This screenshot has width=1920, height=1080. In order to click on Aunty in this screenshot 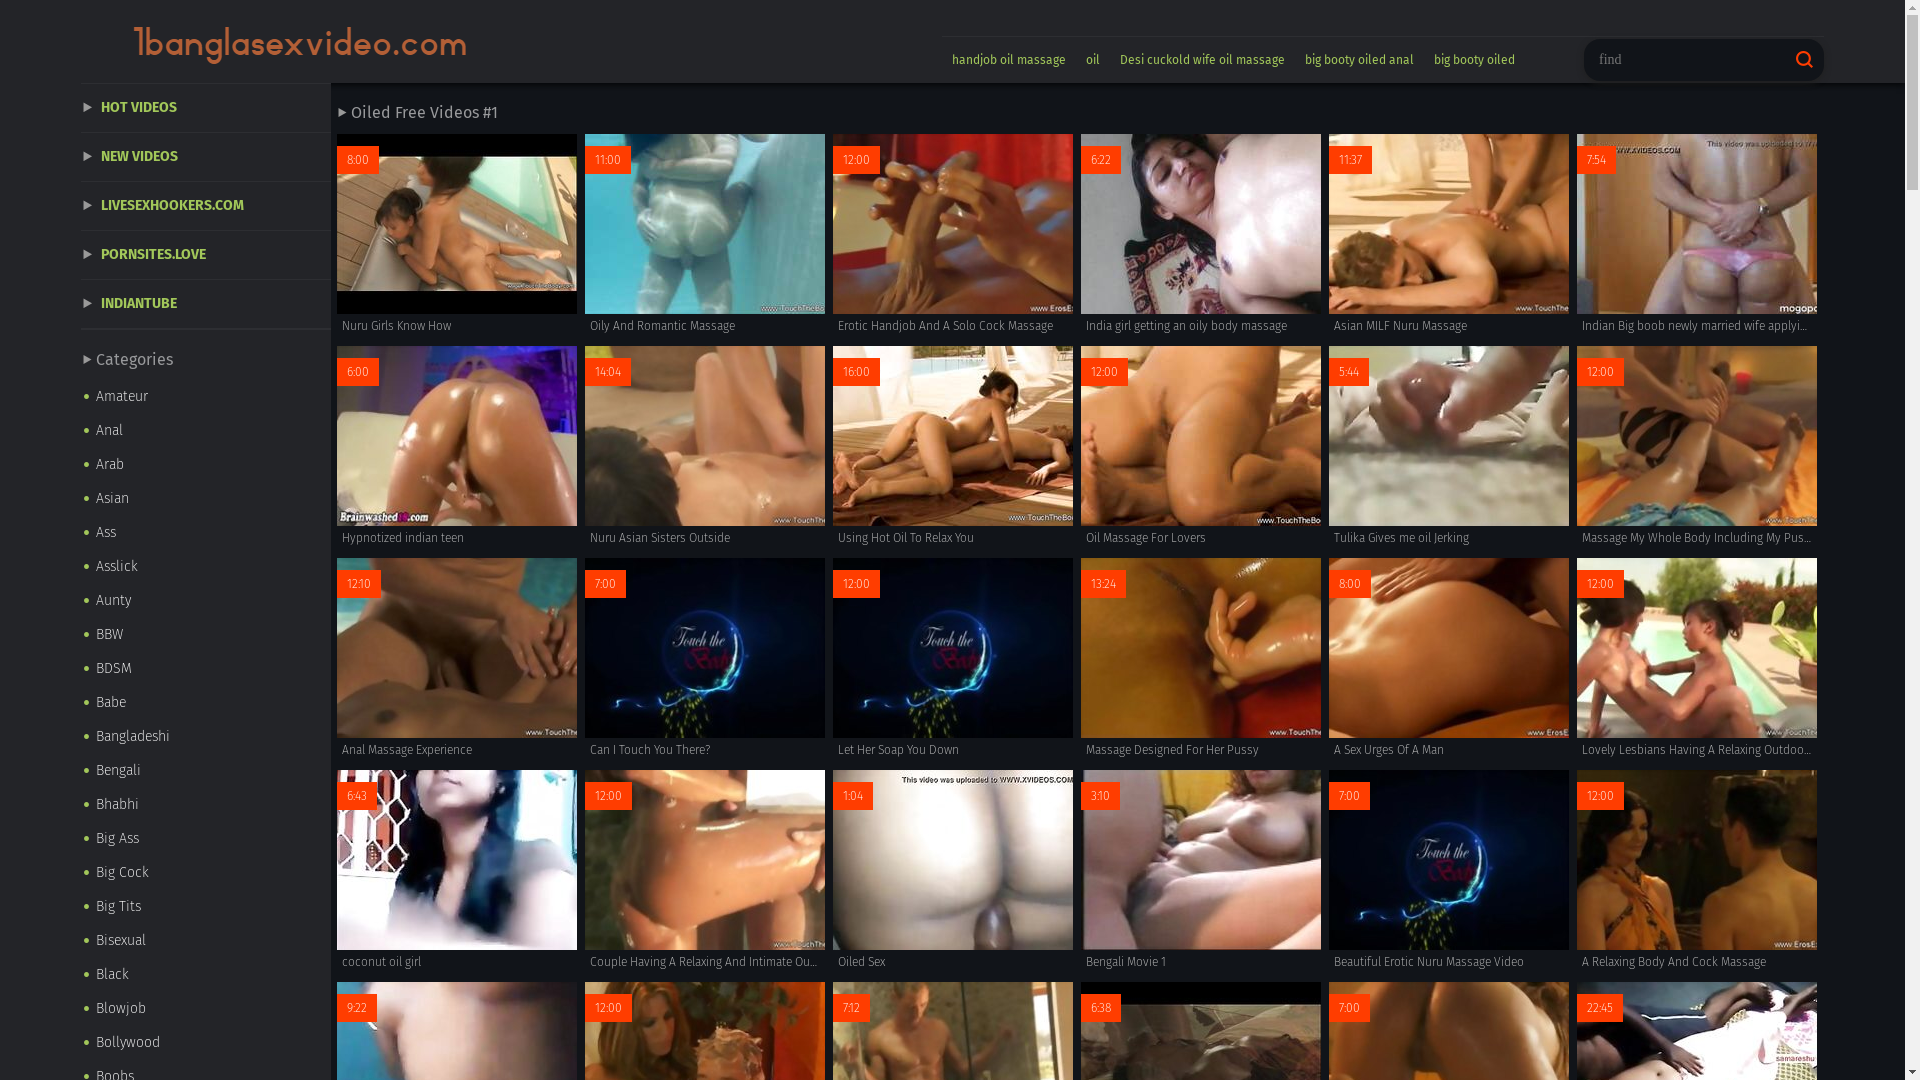, I will do `click(206, 601)`.